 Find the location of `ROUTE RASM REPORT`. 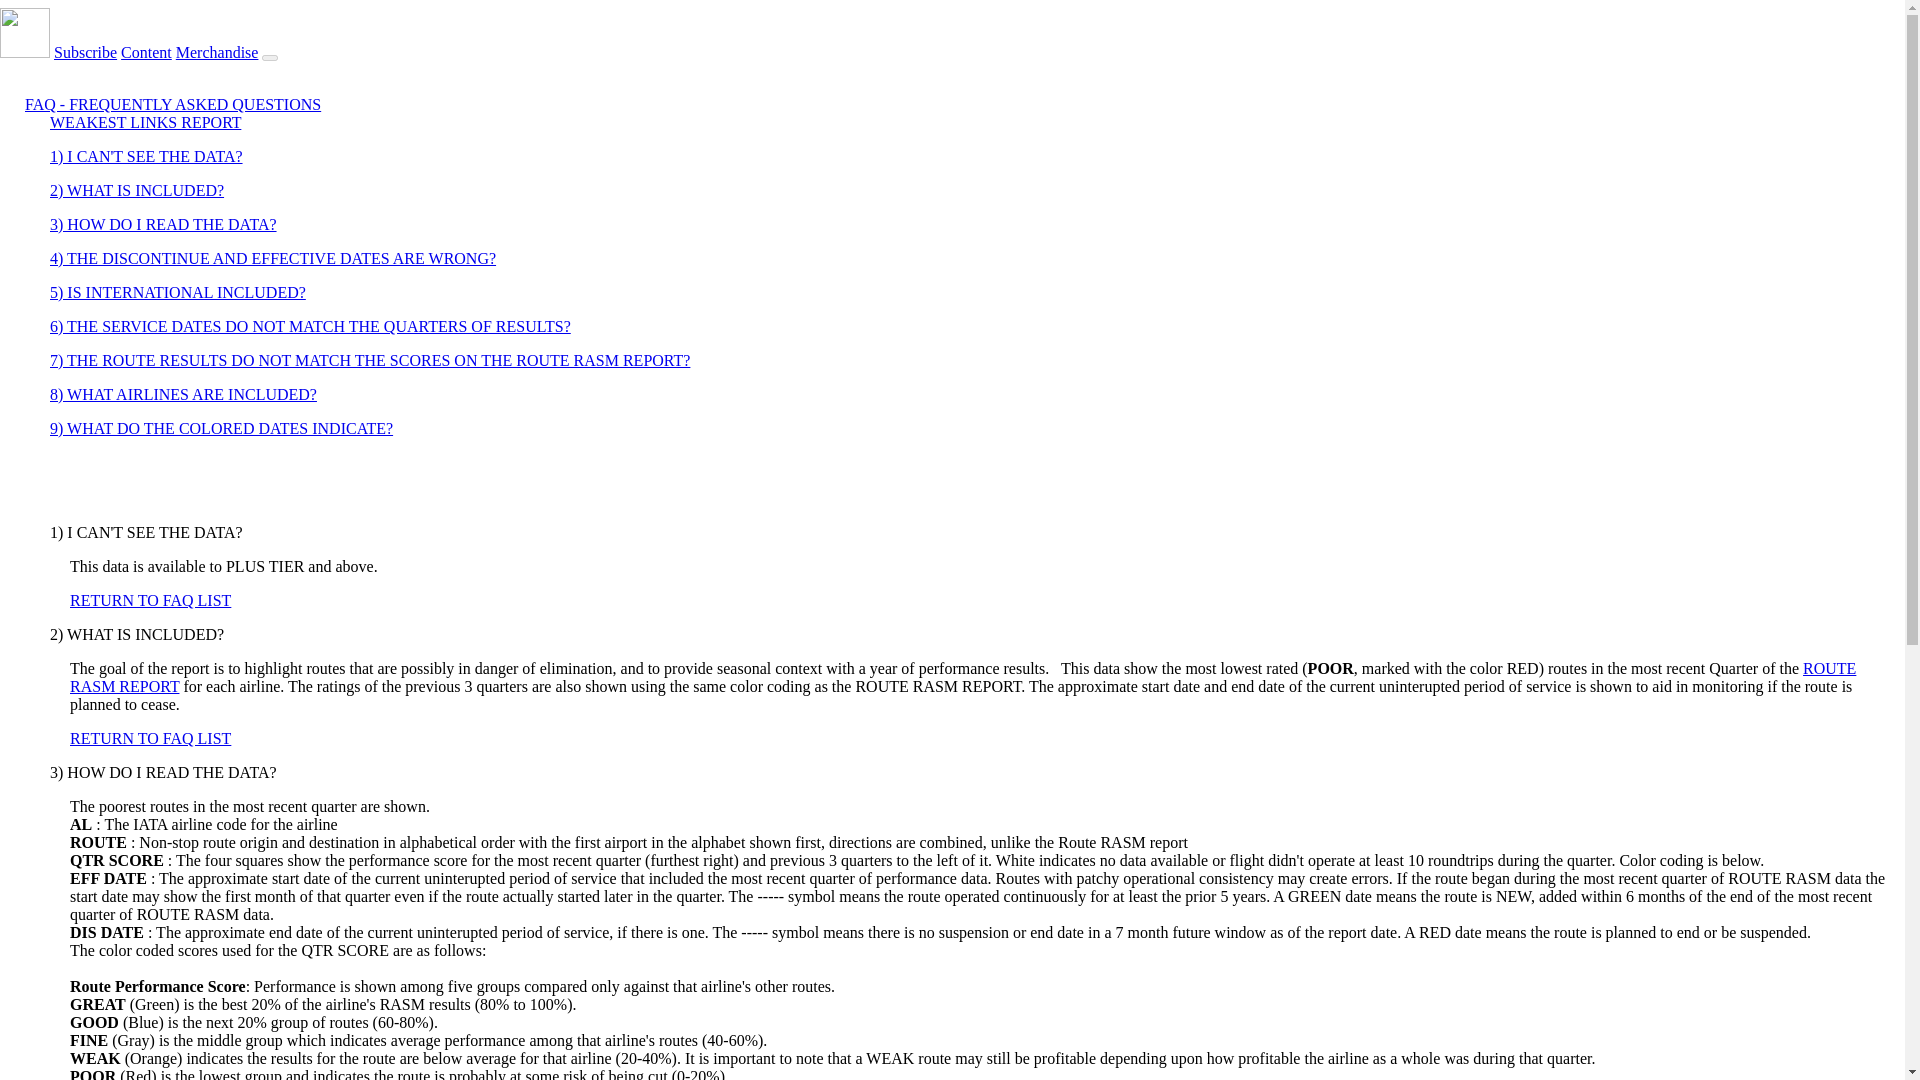

ROUTE RASM REPORT is located at coordinates (962, 677).